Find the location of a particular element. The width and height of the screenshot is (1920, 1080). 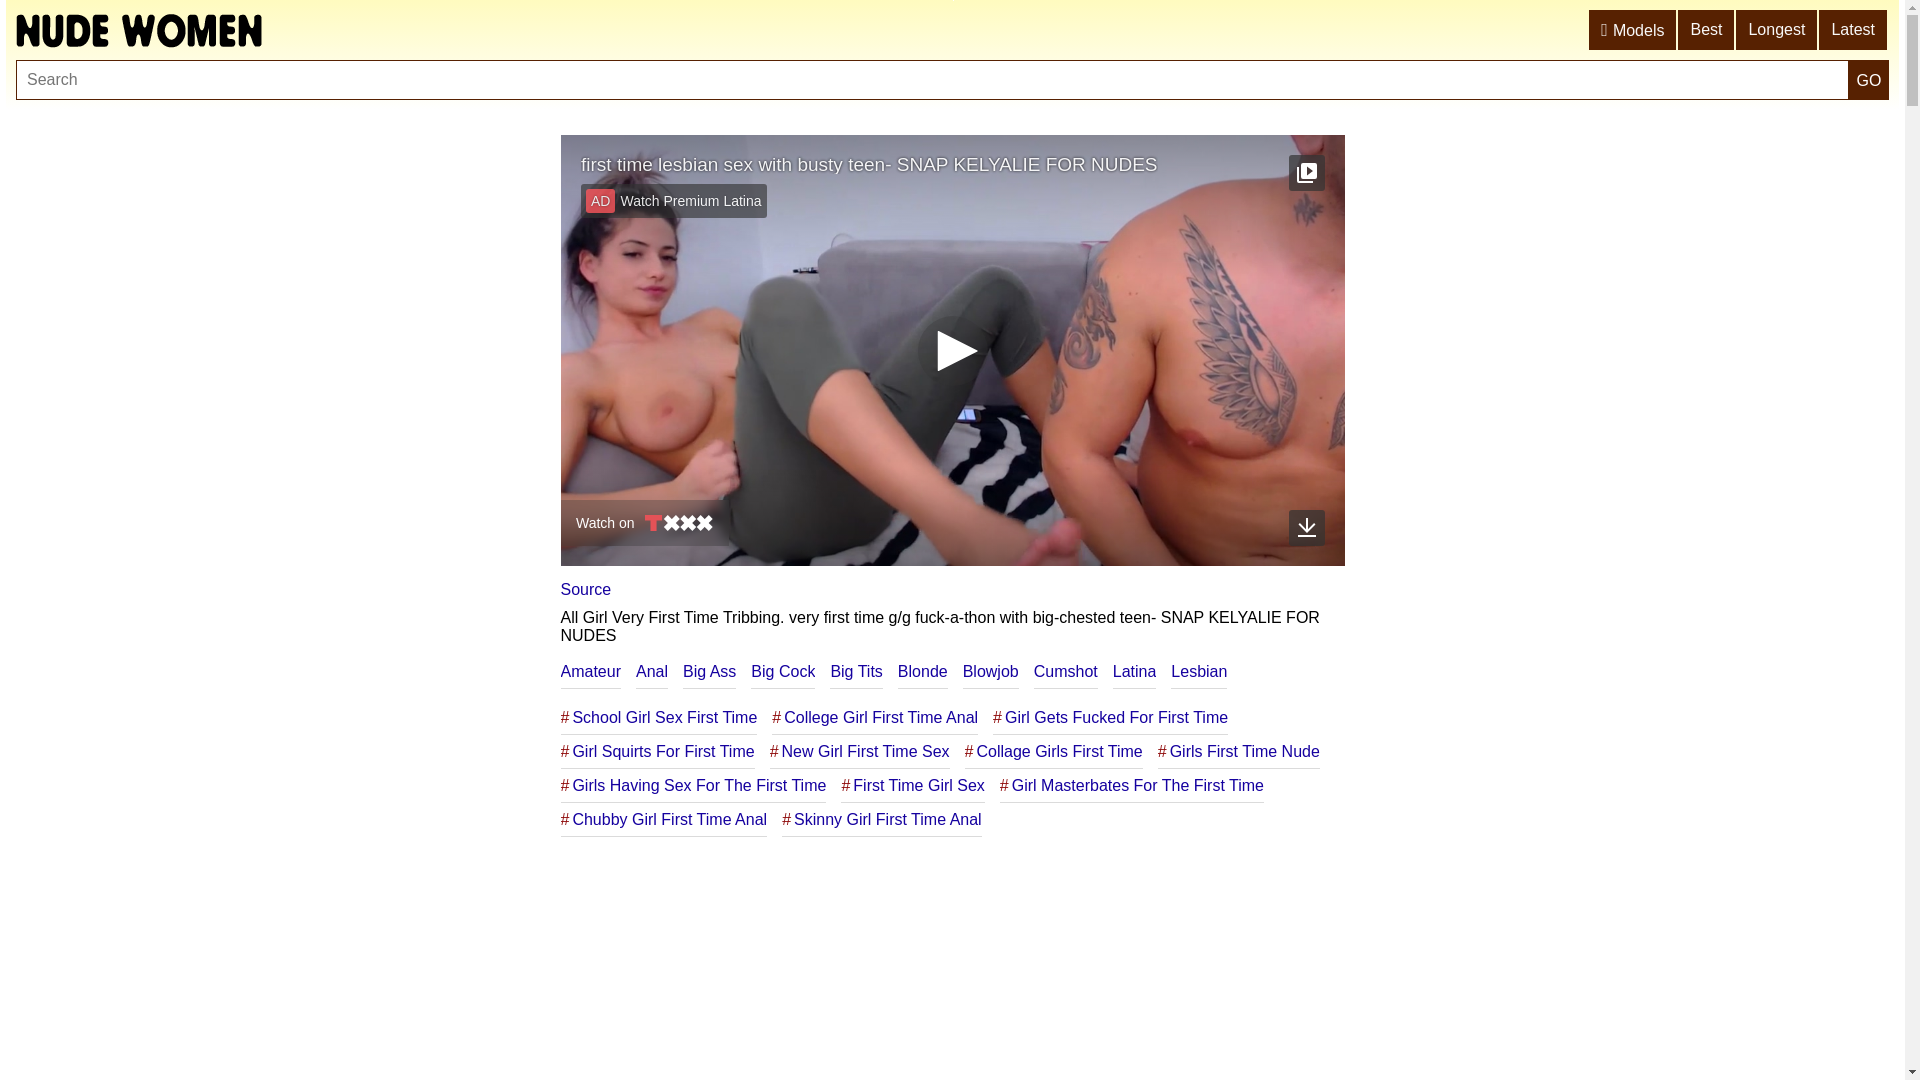

Blowjob is located at coordinates (991, 672).